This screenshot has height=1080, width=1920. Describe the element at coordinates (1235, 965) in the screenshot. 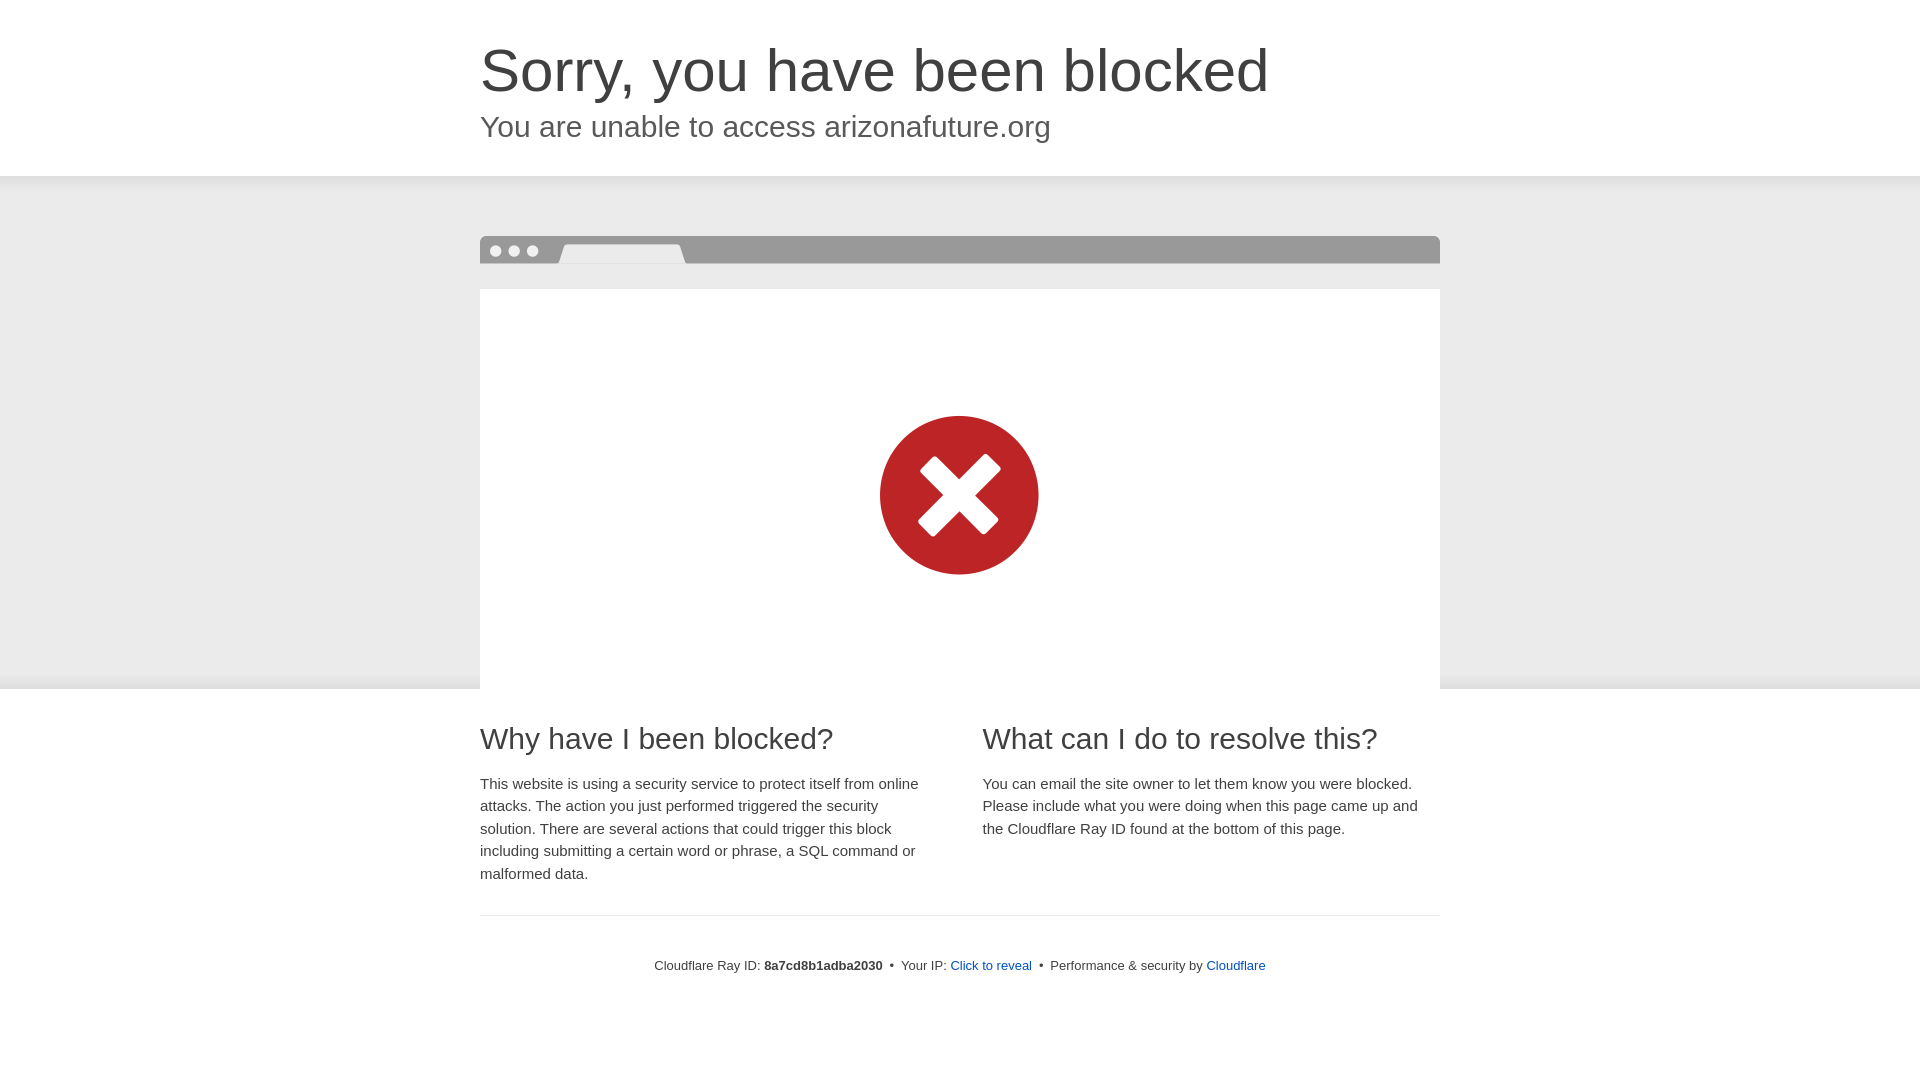

I see `Cloudflare` at that location.